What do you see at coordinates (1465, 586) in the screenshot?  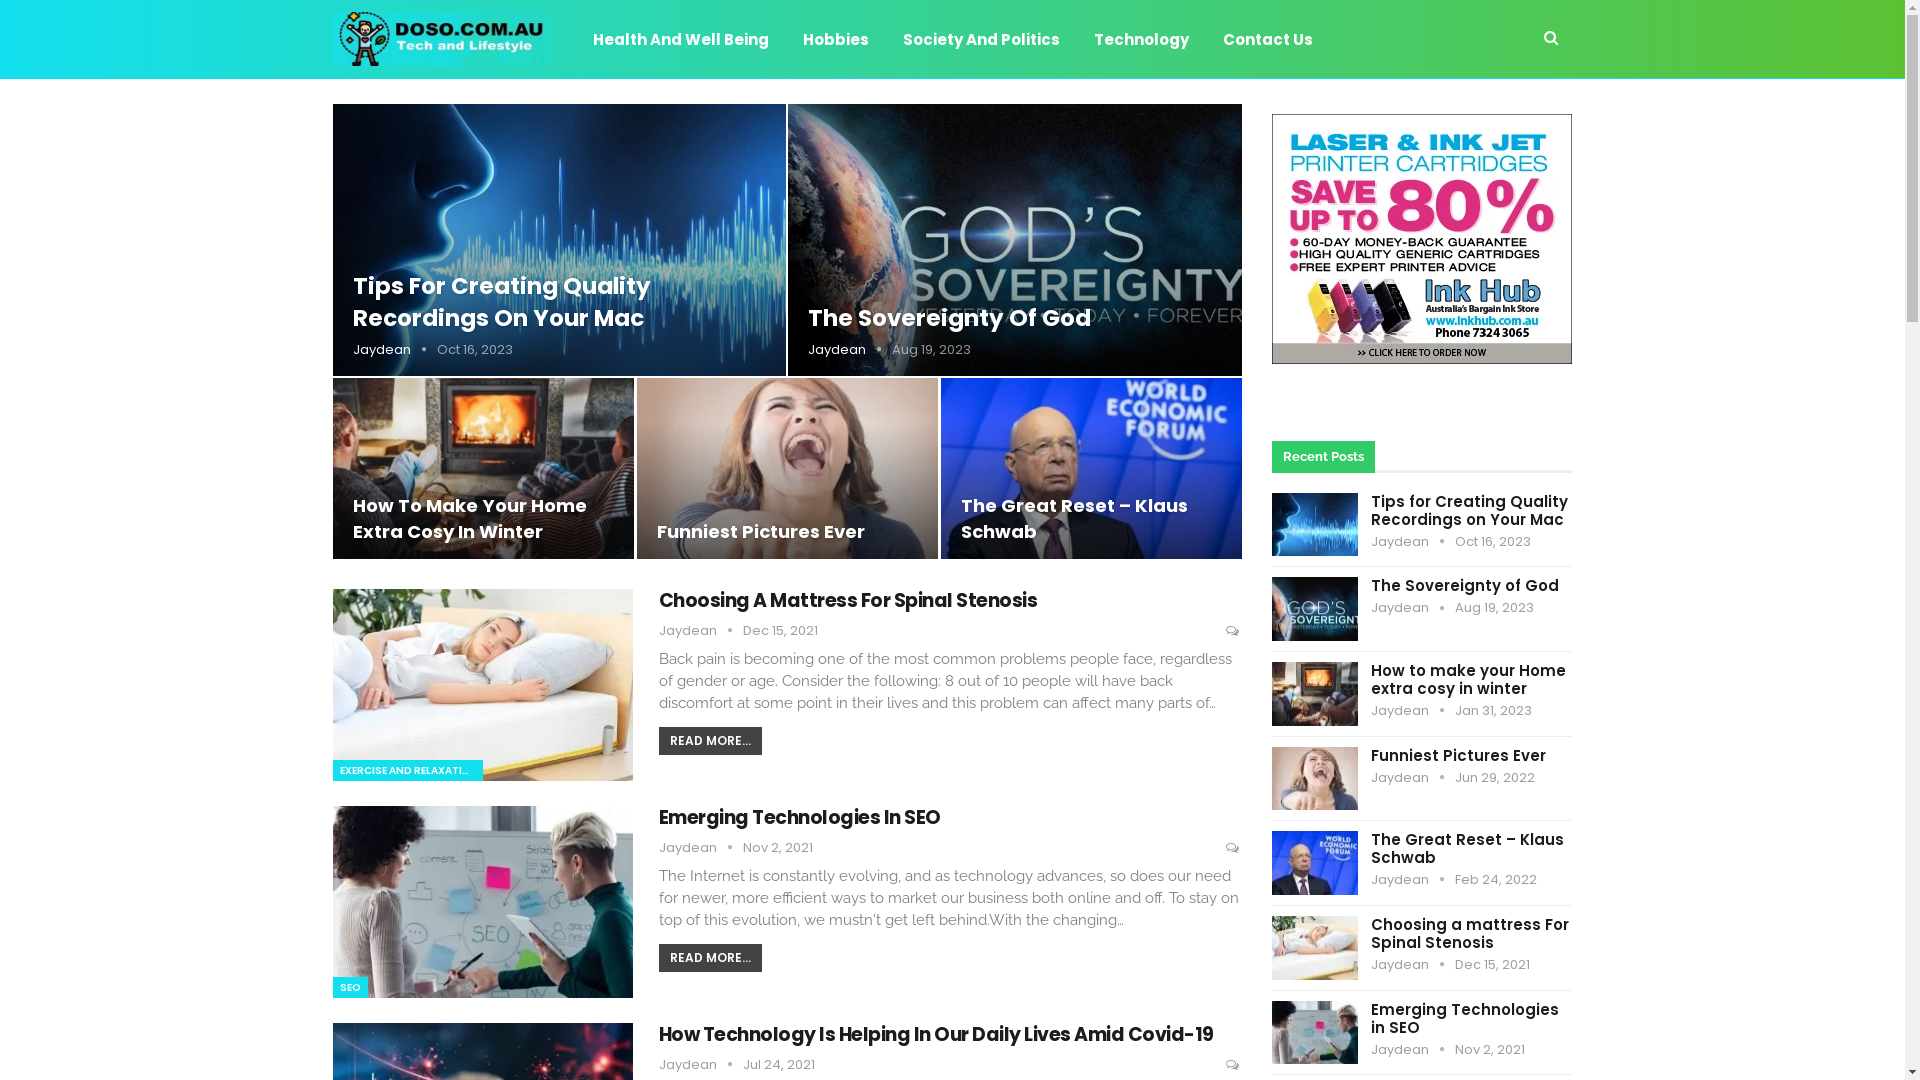 I see `The Sovereignty of God` at bounding box center [1465, 586].